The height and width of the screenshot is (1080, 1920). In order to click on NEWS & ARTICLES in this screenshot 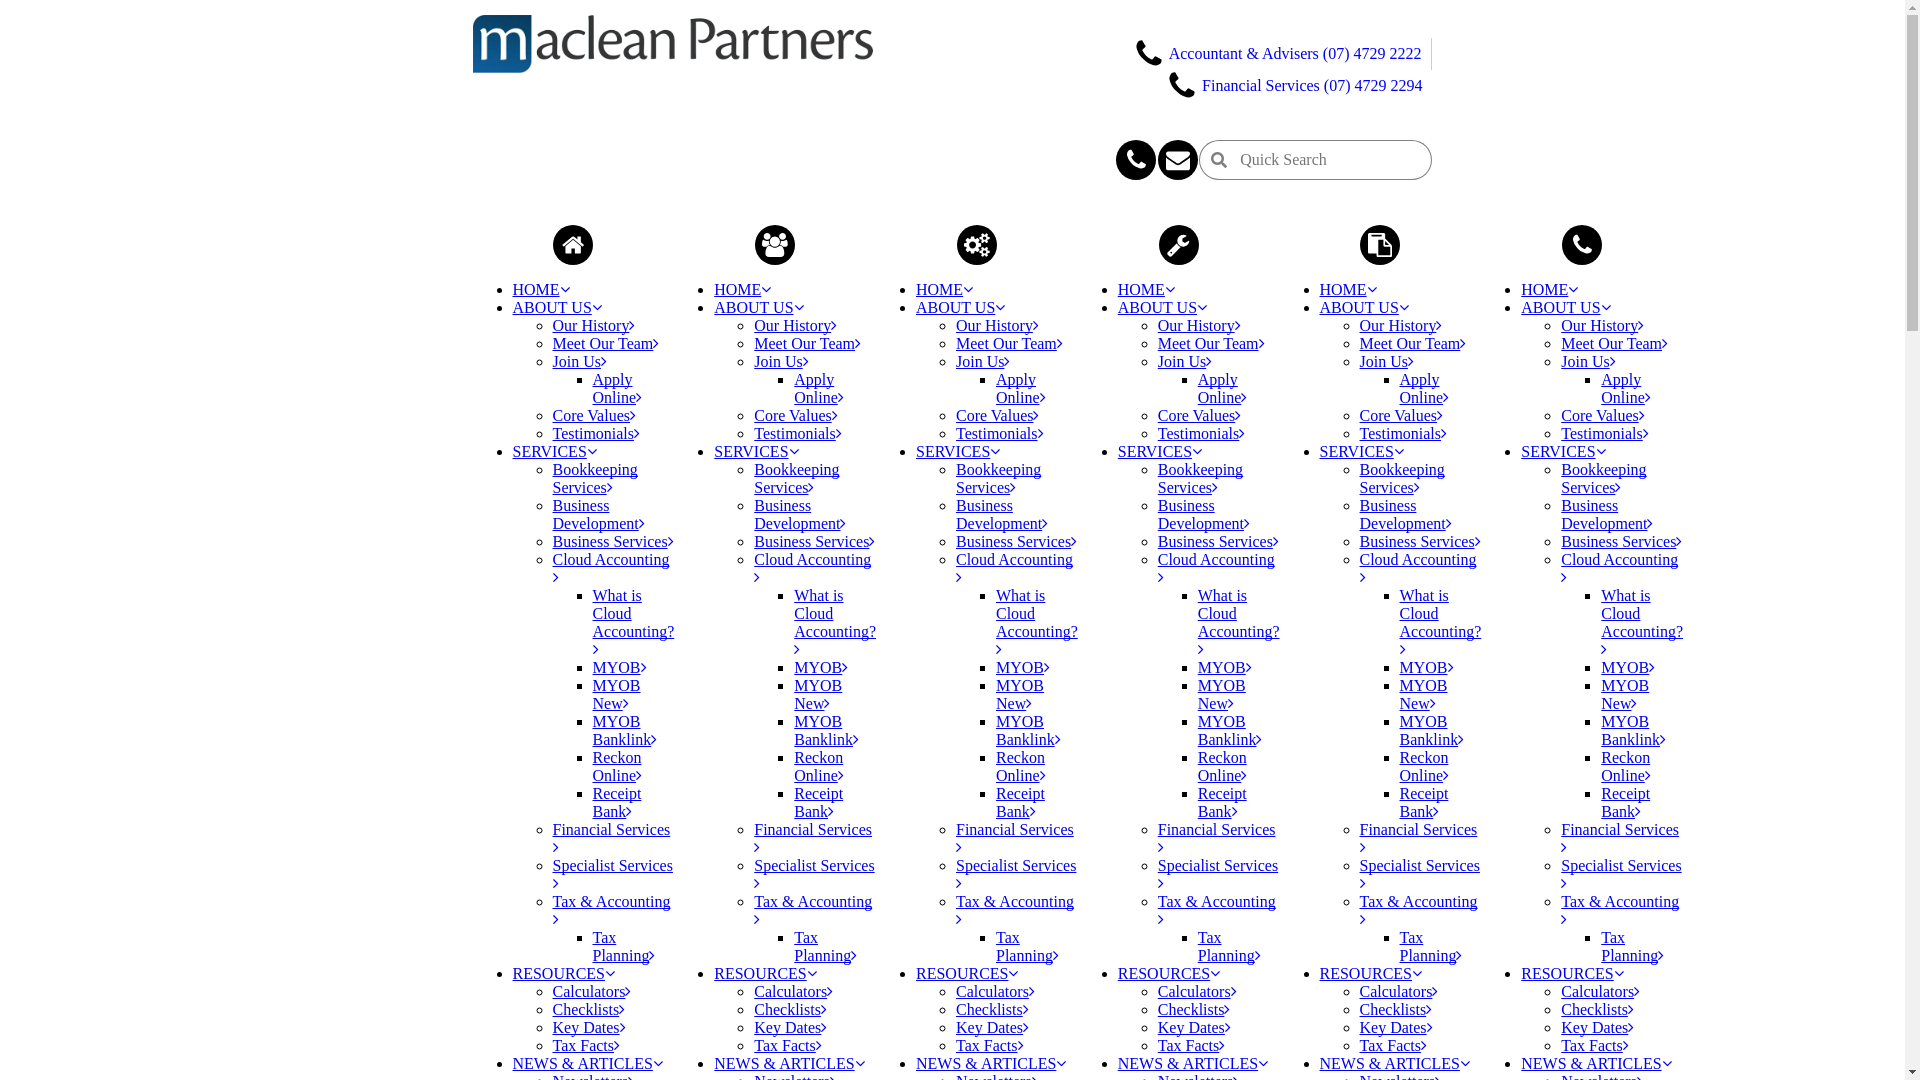, I will do `click(1395, 1064)`.